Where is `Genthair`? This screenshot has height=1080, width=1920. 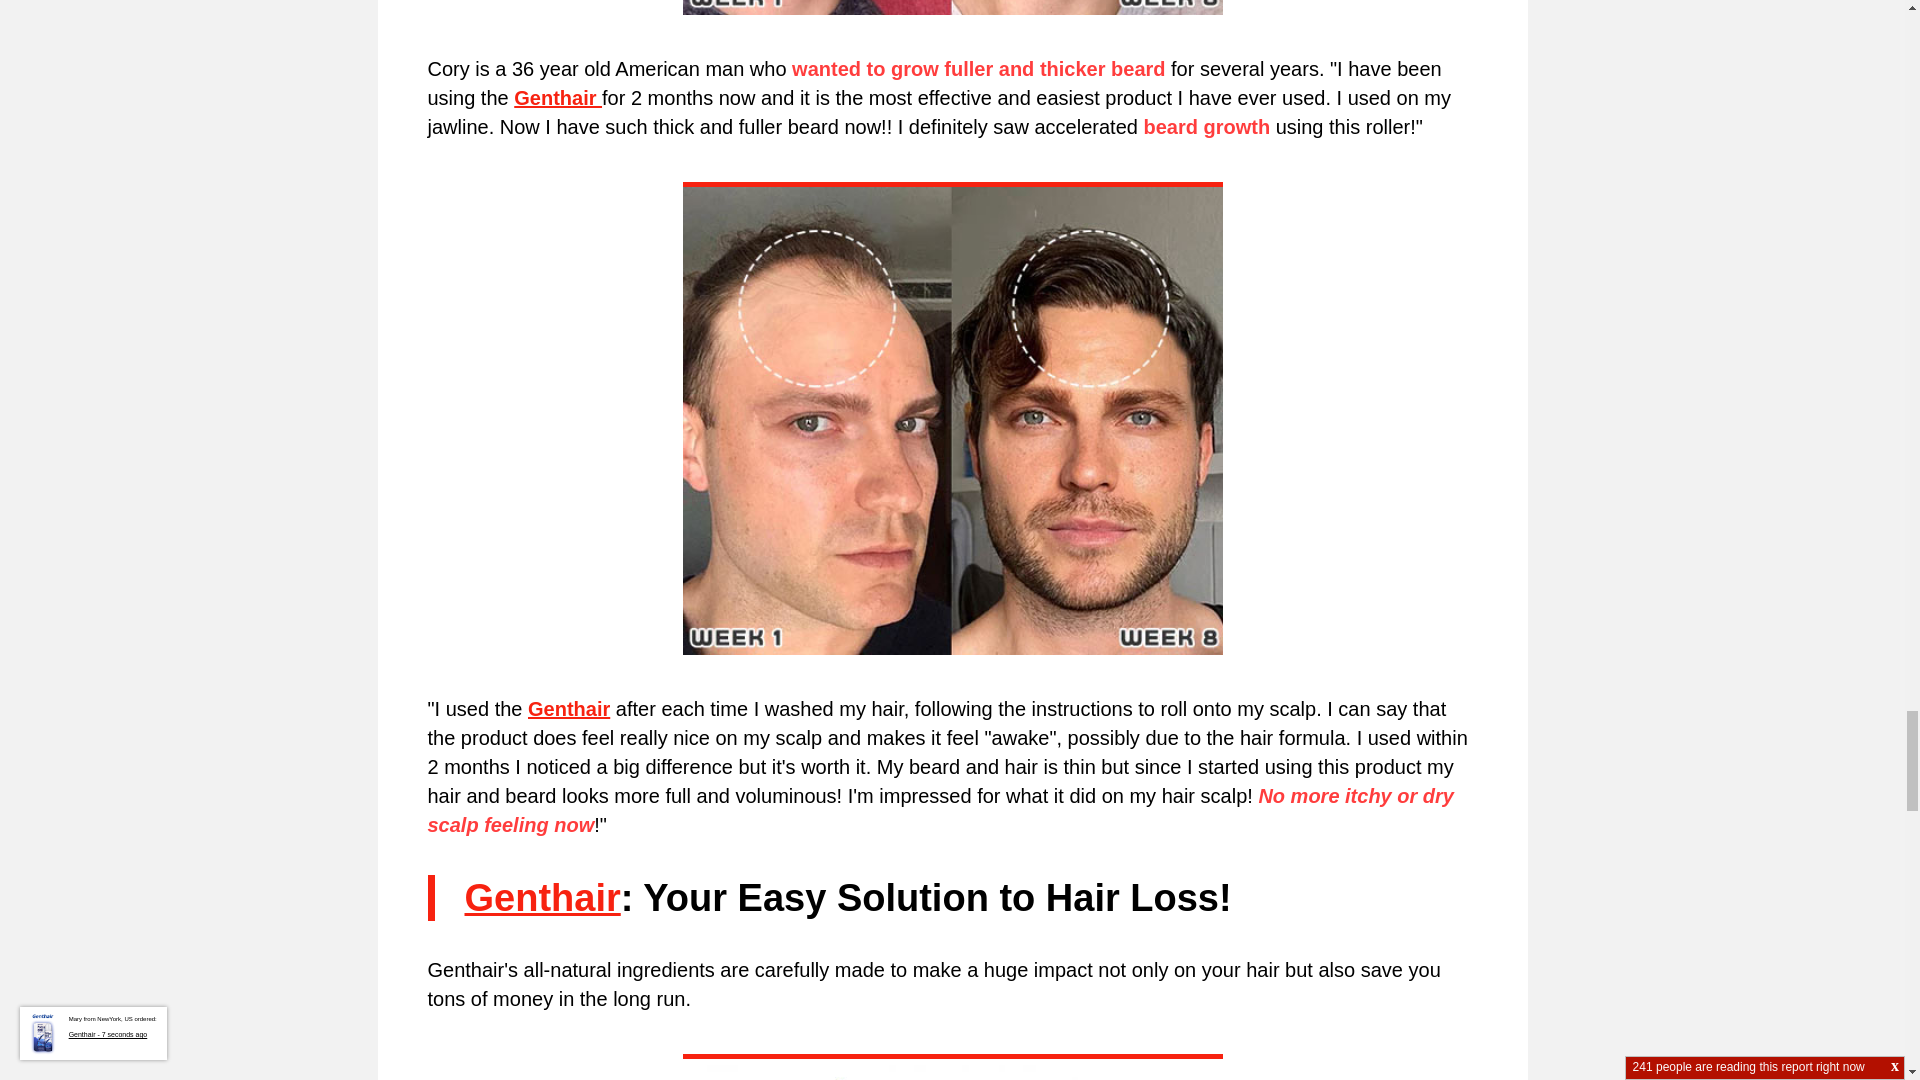
Genthair is located at coordinates (558, 98).